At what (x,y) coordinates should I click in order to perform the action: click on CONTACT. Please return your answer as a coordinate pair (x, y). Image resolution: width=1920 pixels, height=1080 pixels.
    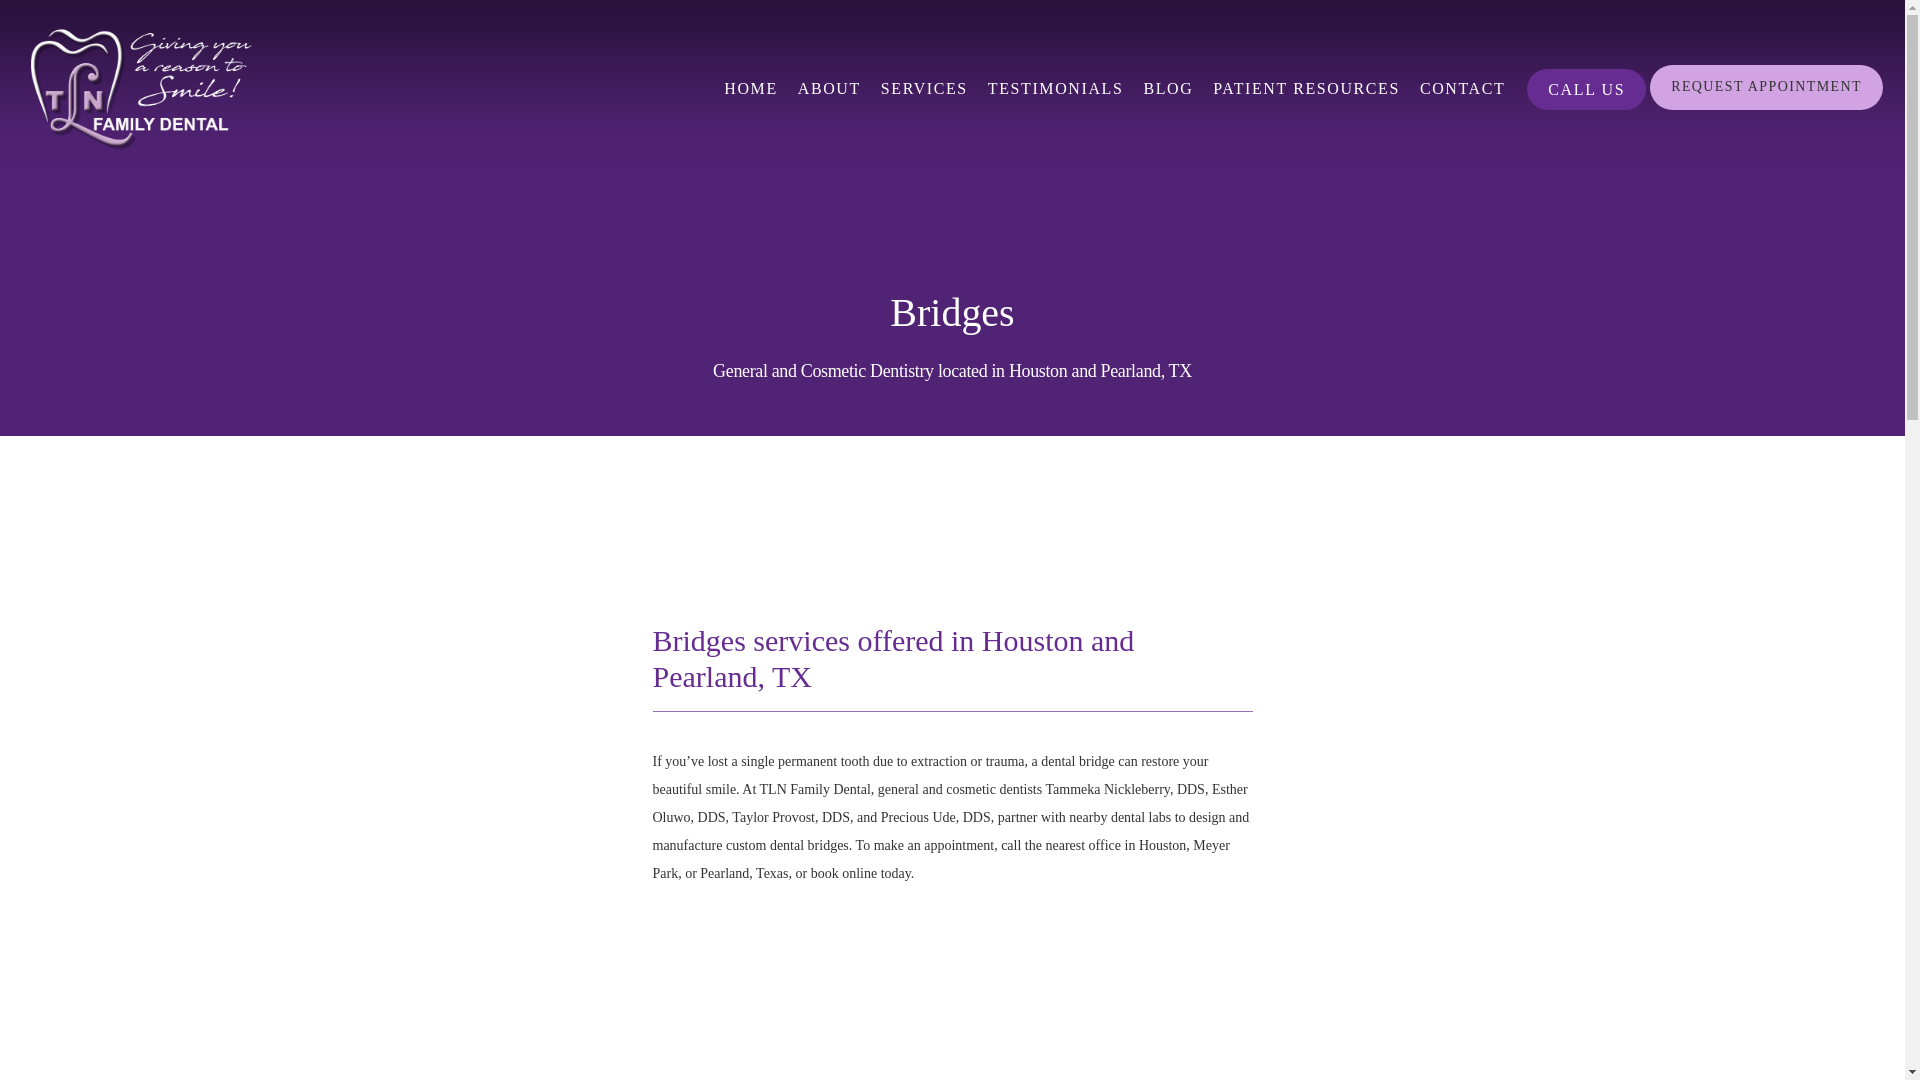
    Looking at the image, I should click on (1462, 88).